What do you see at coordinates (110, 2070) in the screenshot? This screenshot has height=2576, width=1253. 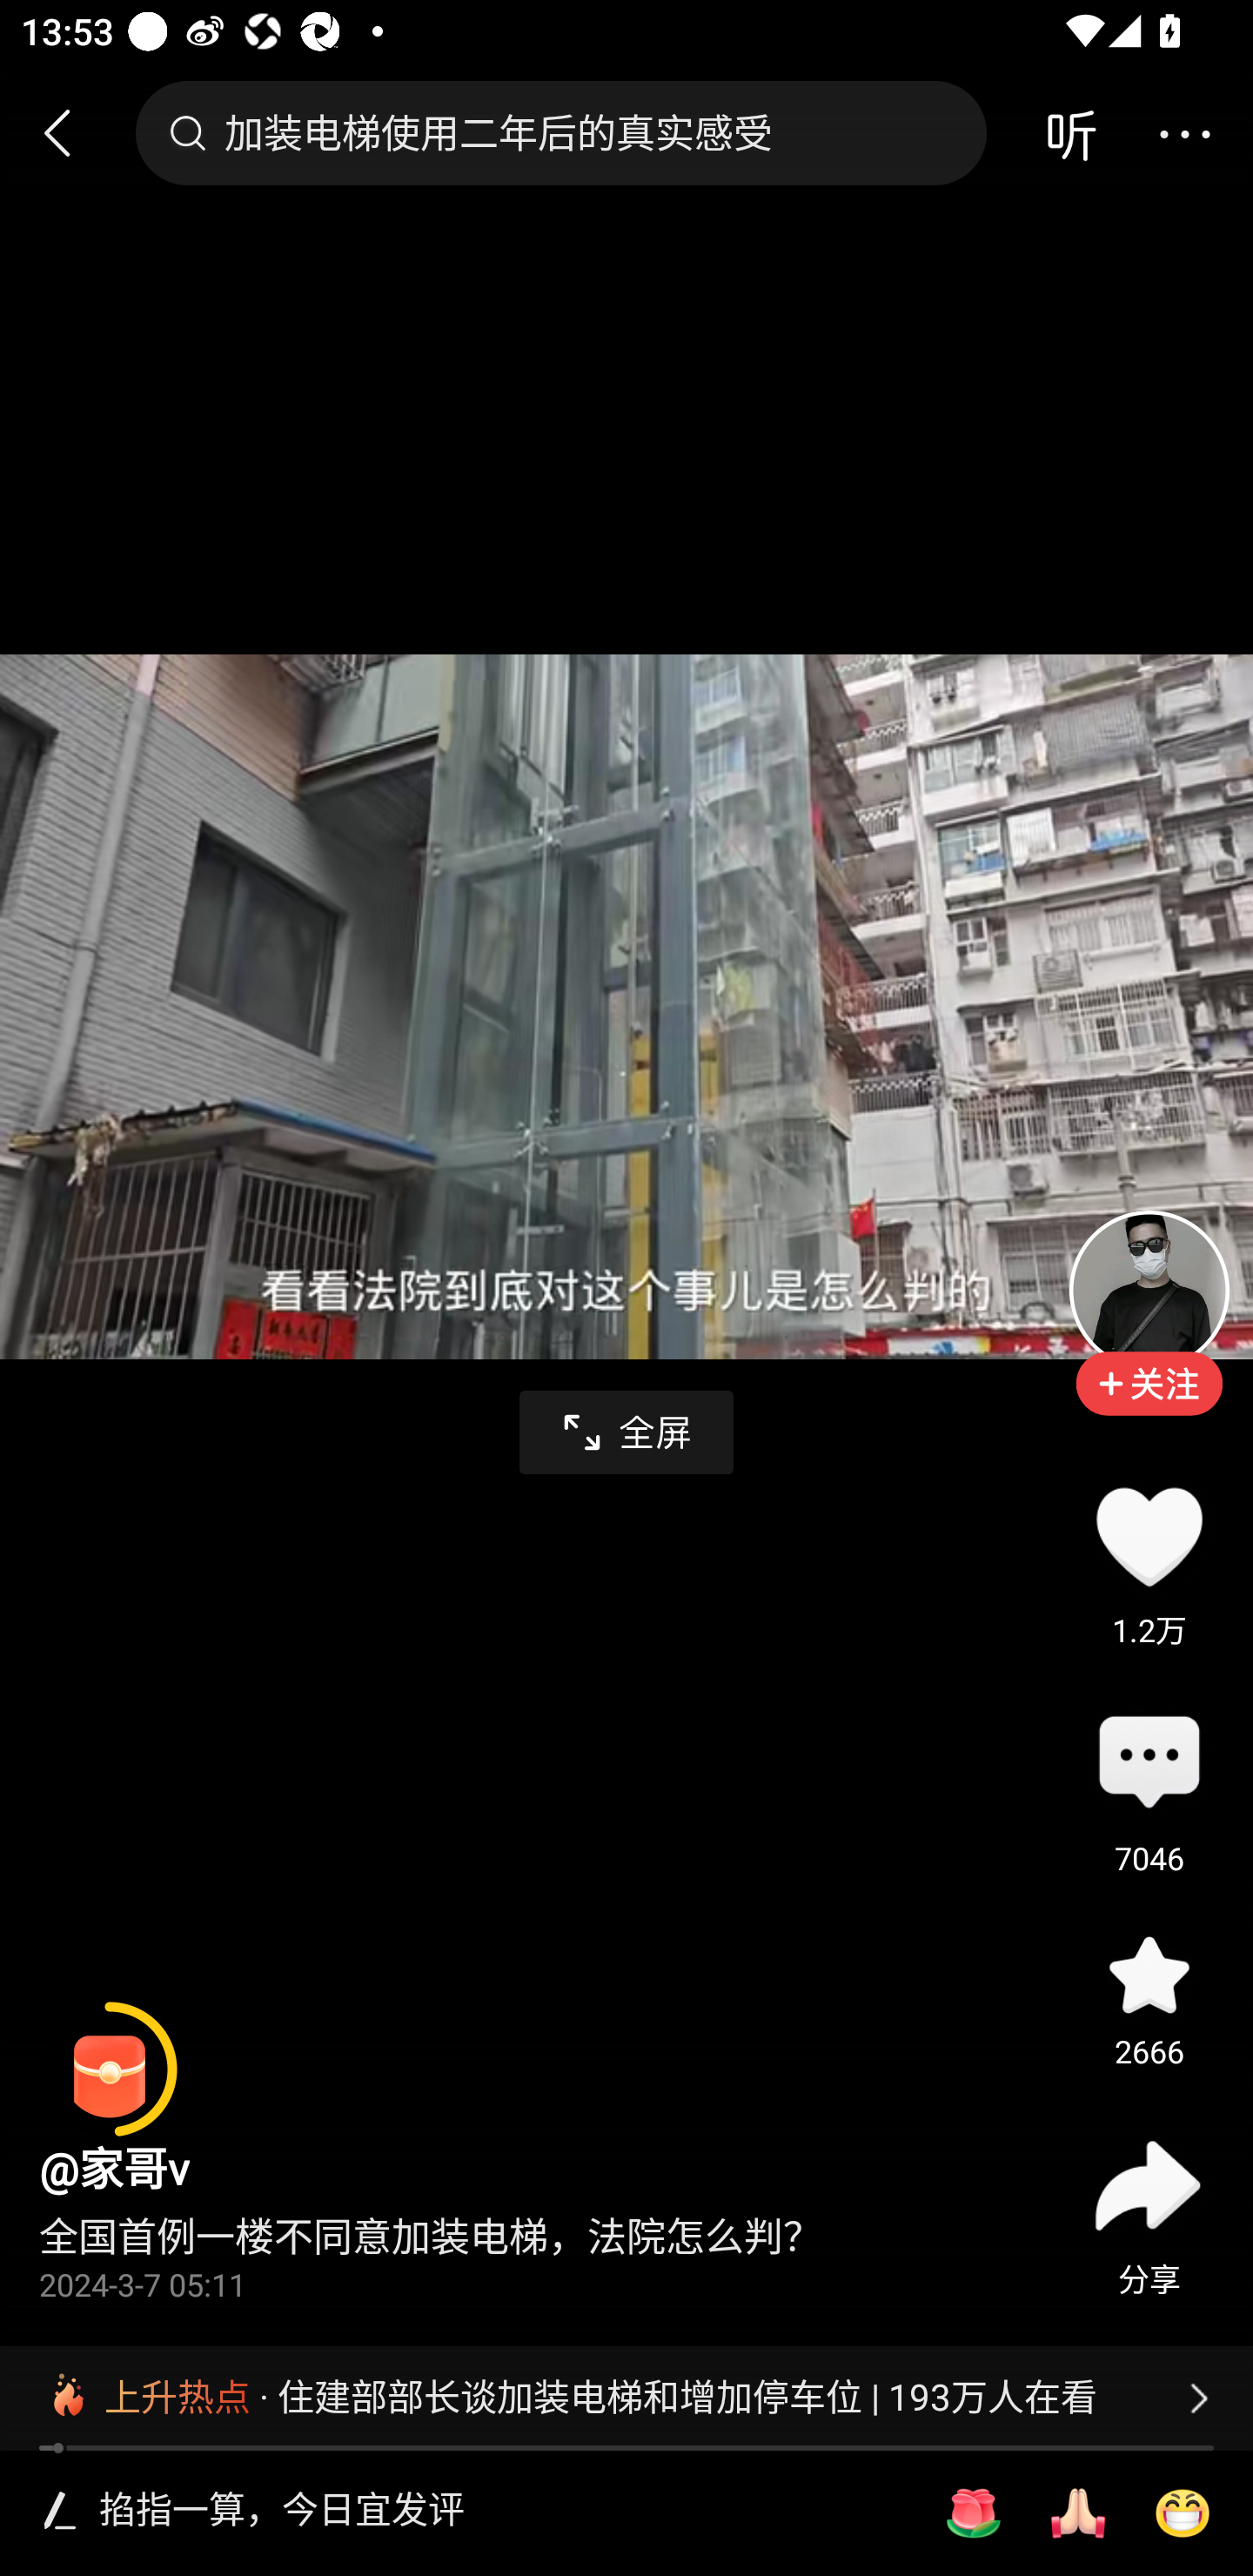 I see `阅读赚金币` at bounding box center [110, 2070].